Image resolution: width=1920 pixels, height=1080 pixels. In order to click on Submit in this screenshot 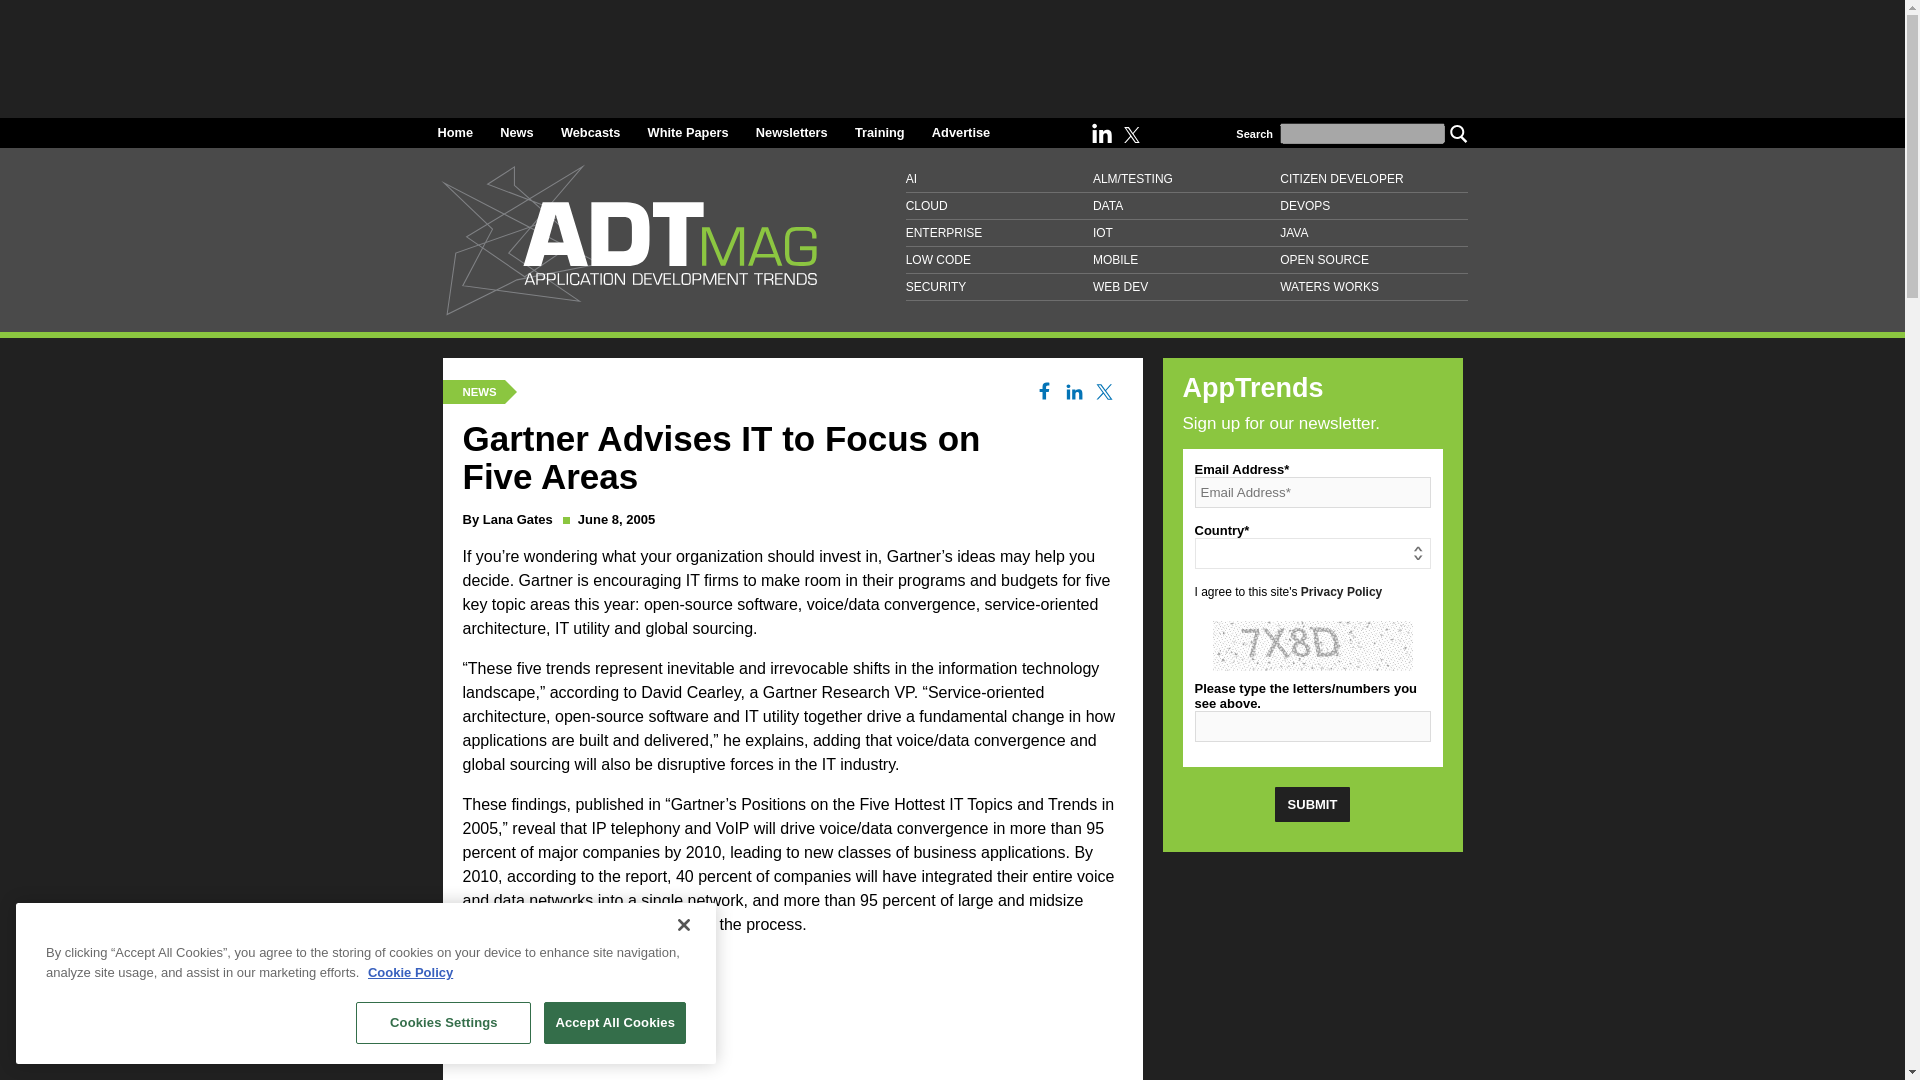, I will do `click(1312, 804)`.